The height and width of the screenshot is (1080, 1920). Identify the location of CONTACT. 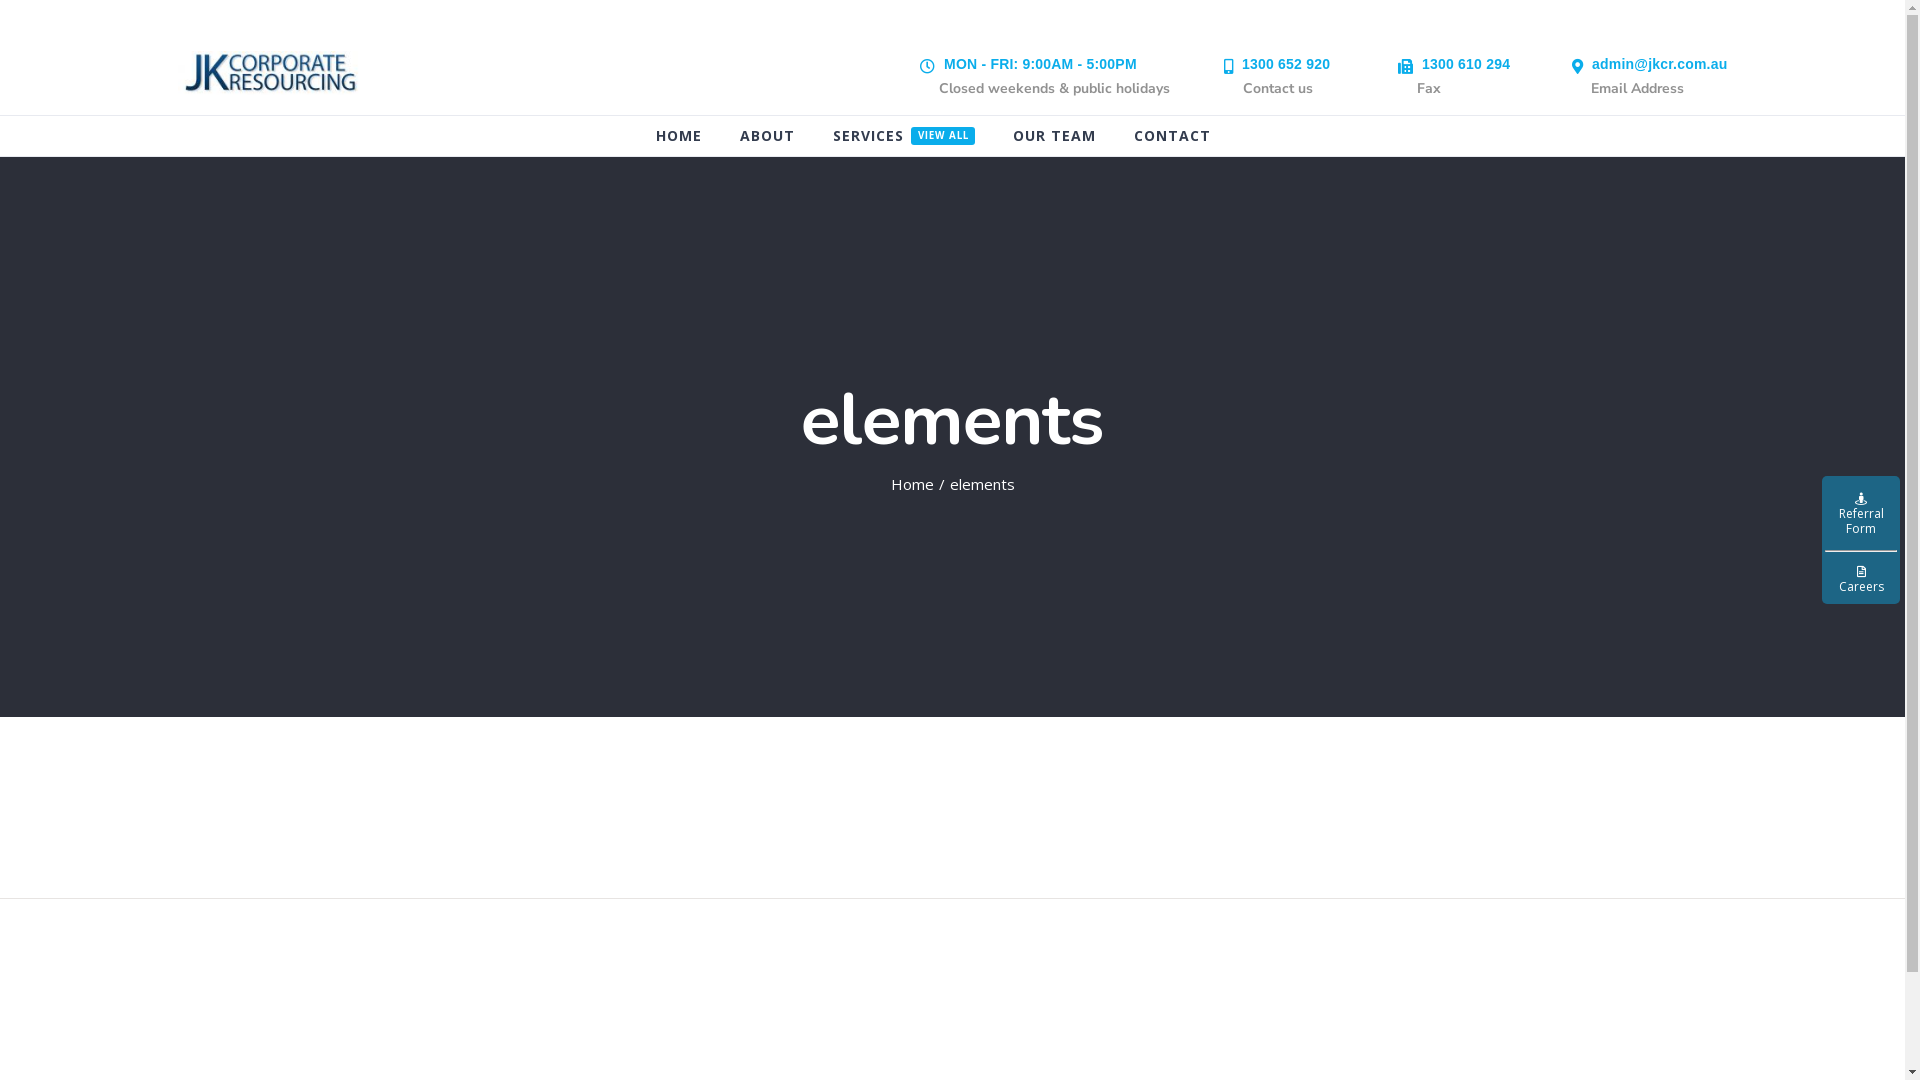
(1172, 136).